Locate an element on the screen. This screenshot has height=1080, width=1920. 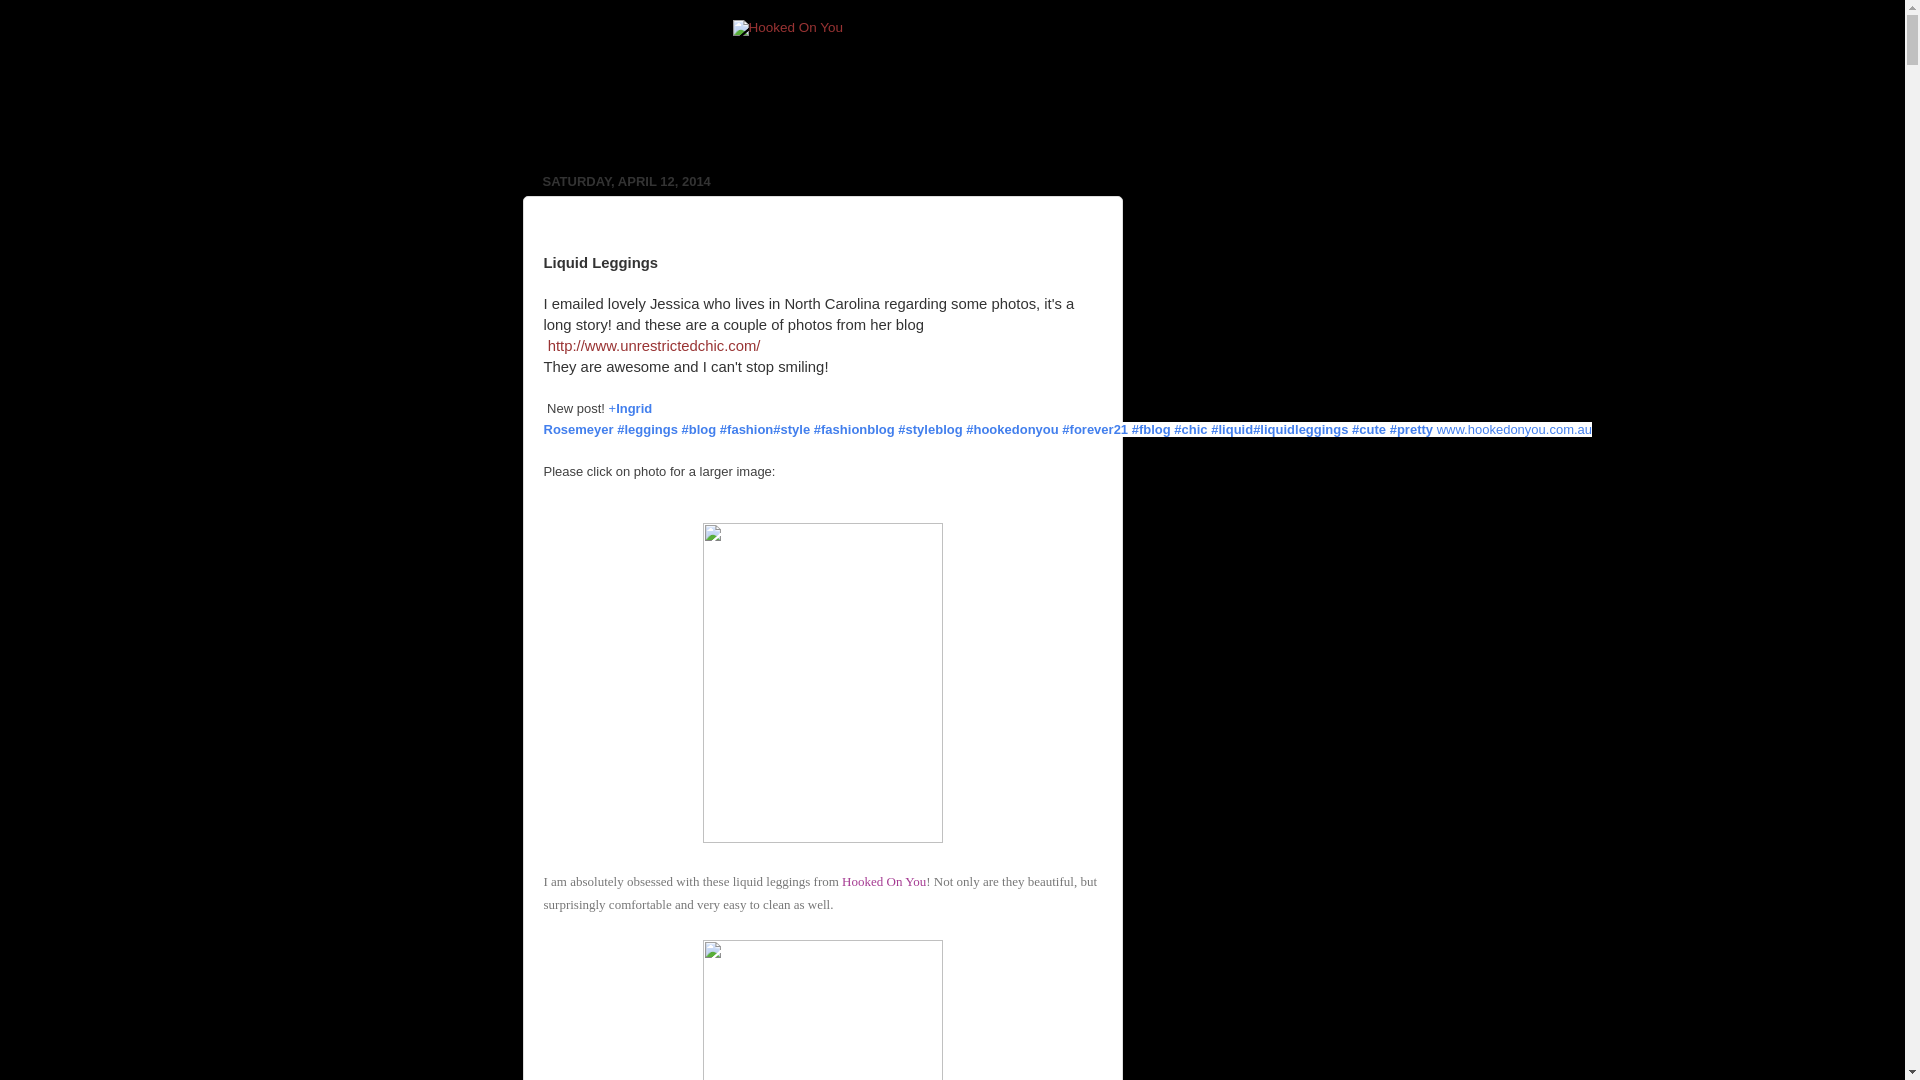
#fashion is located at coordinates (746, 430).